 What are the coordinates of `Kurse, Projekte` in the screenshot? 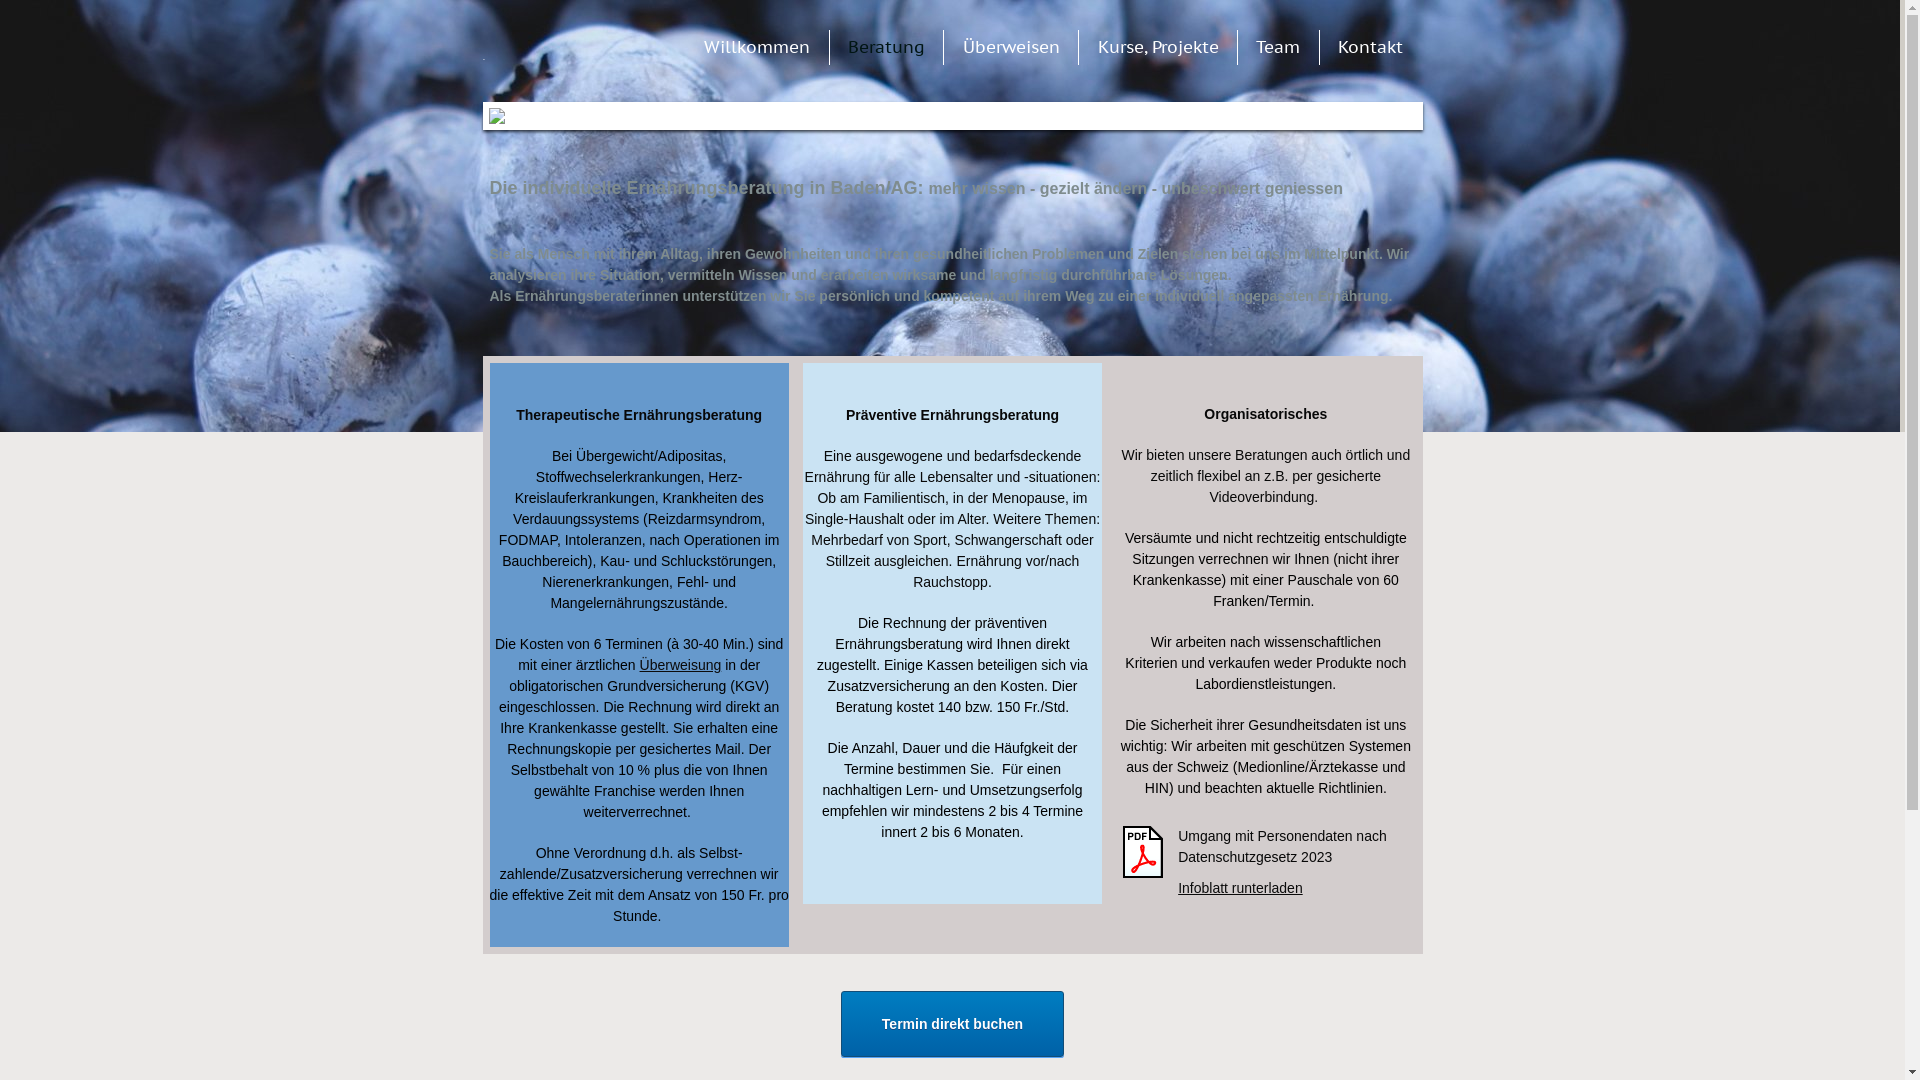 It's located at (1158, 47).